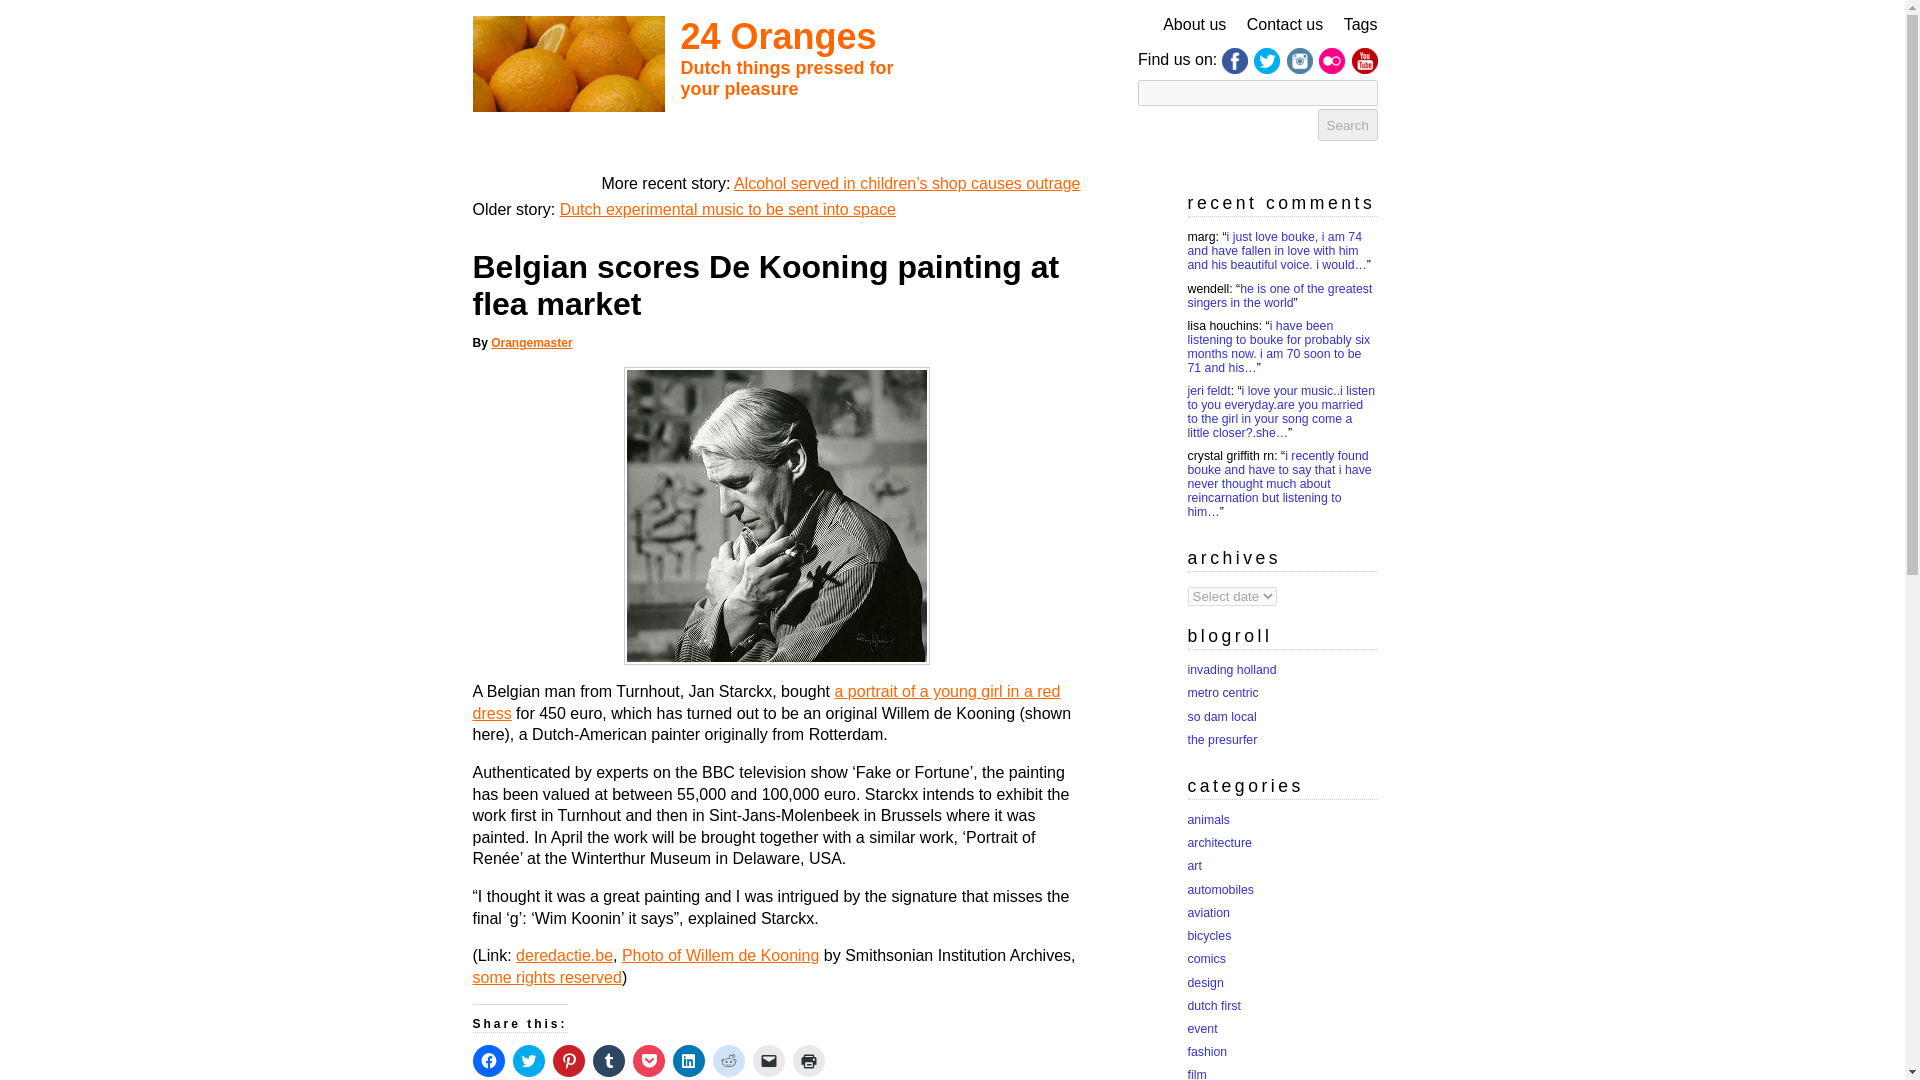 Image resolution: width=1920 pixels, height=1080 pixels. I want to click on 24 Oranges, so click(777, 36).